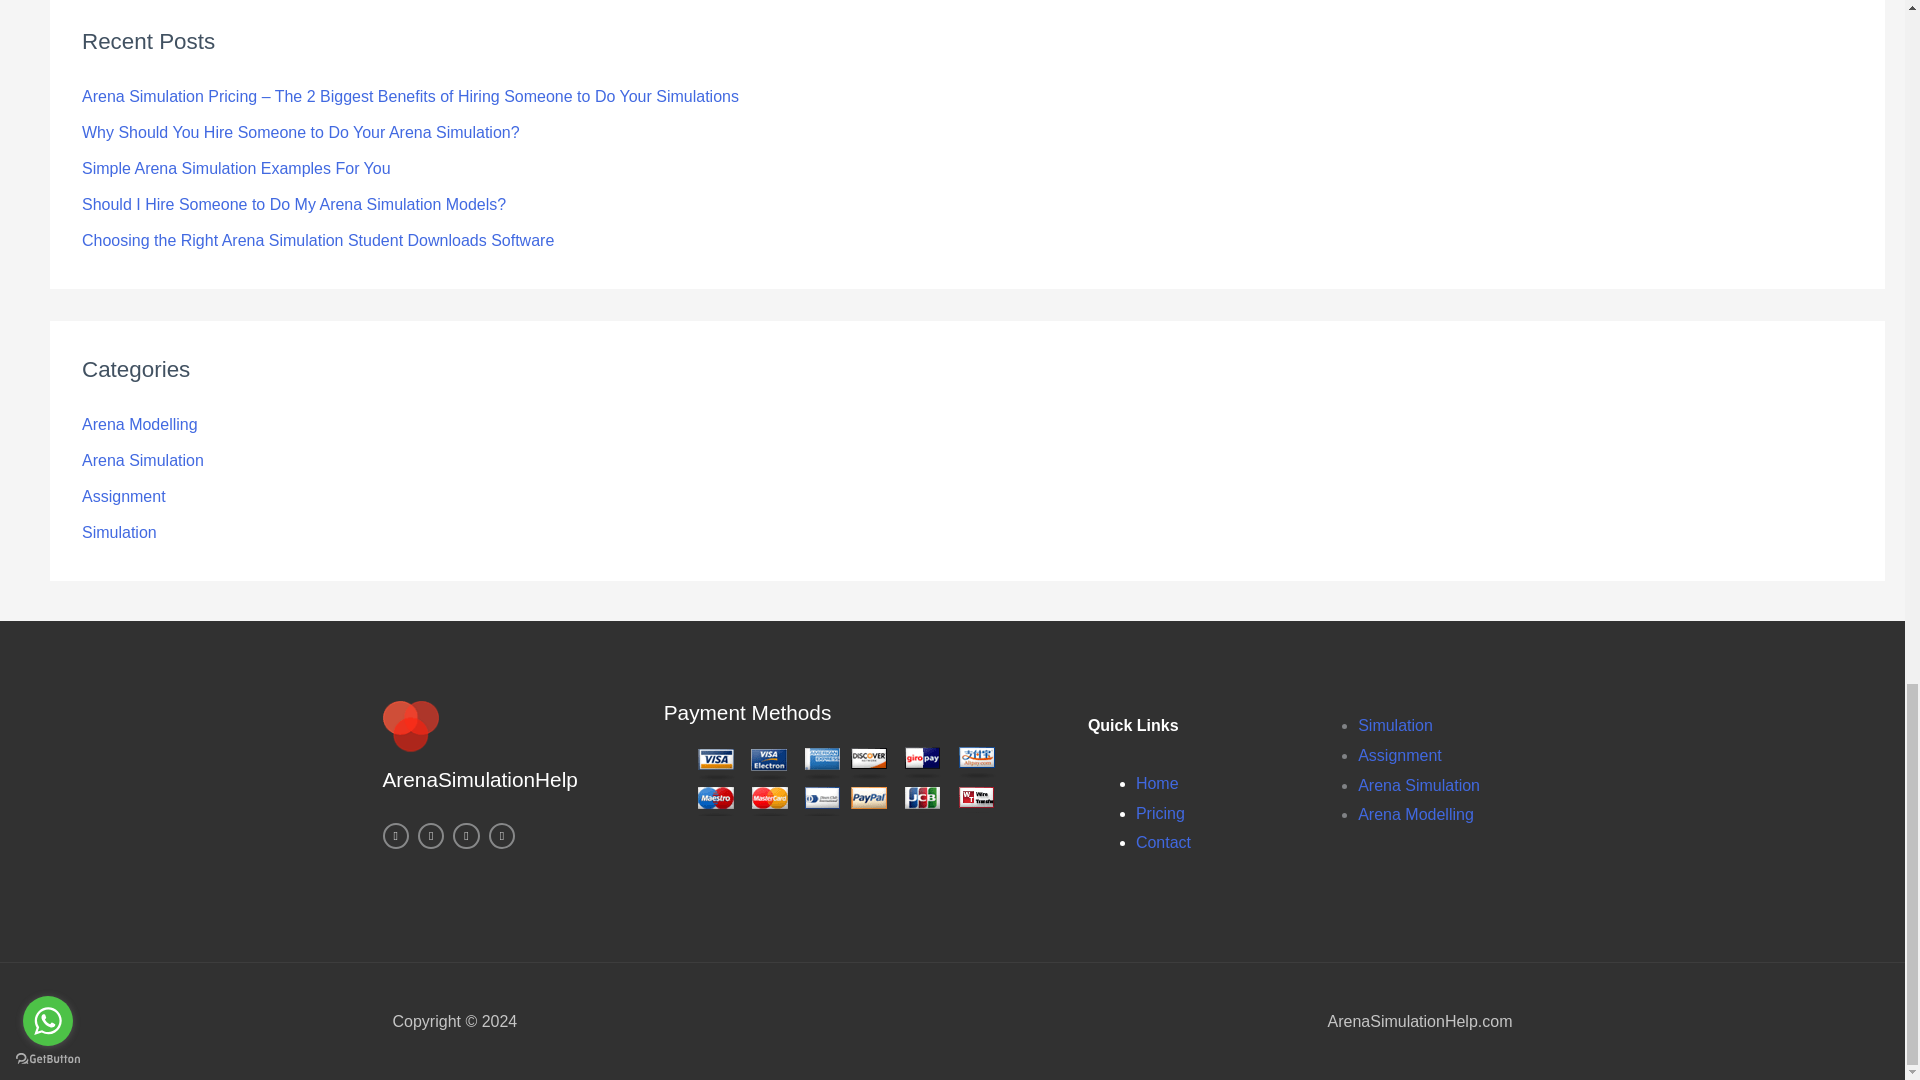  I want to click on Twitter, so click(430, 835).